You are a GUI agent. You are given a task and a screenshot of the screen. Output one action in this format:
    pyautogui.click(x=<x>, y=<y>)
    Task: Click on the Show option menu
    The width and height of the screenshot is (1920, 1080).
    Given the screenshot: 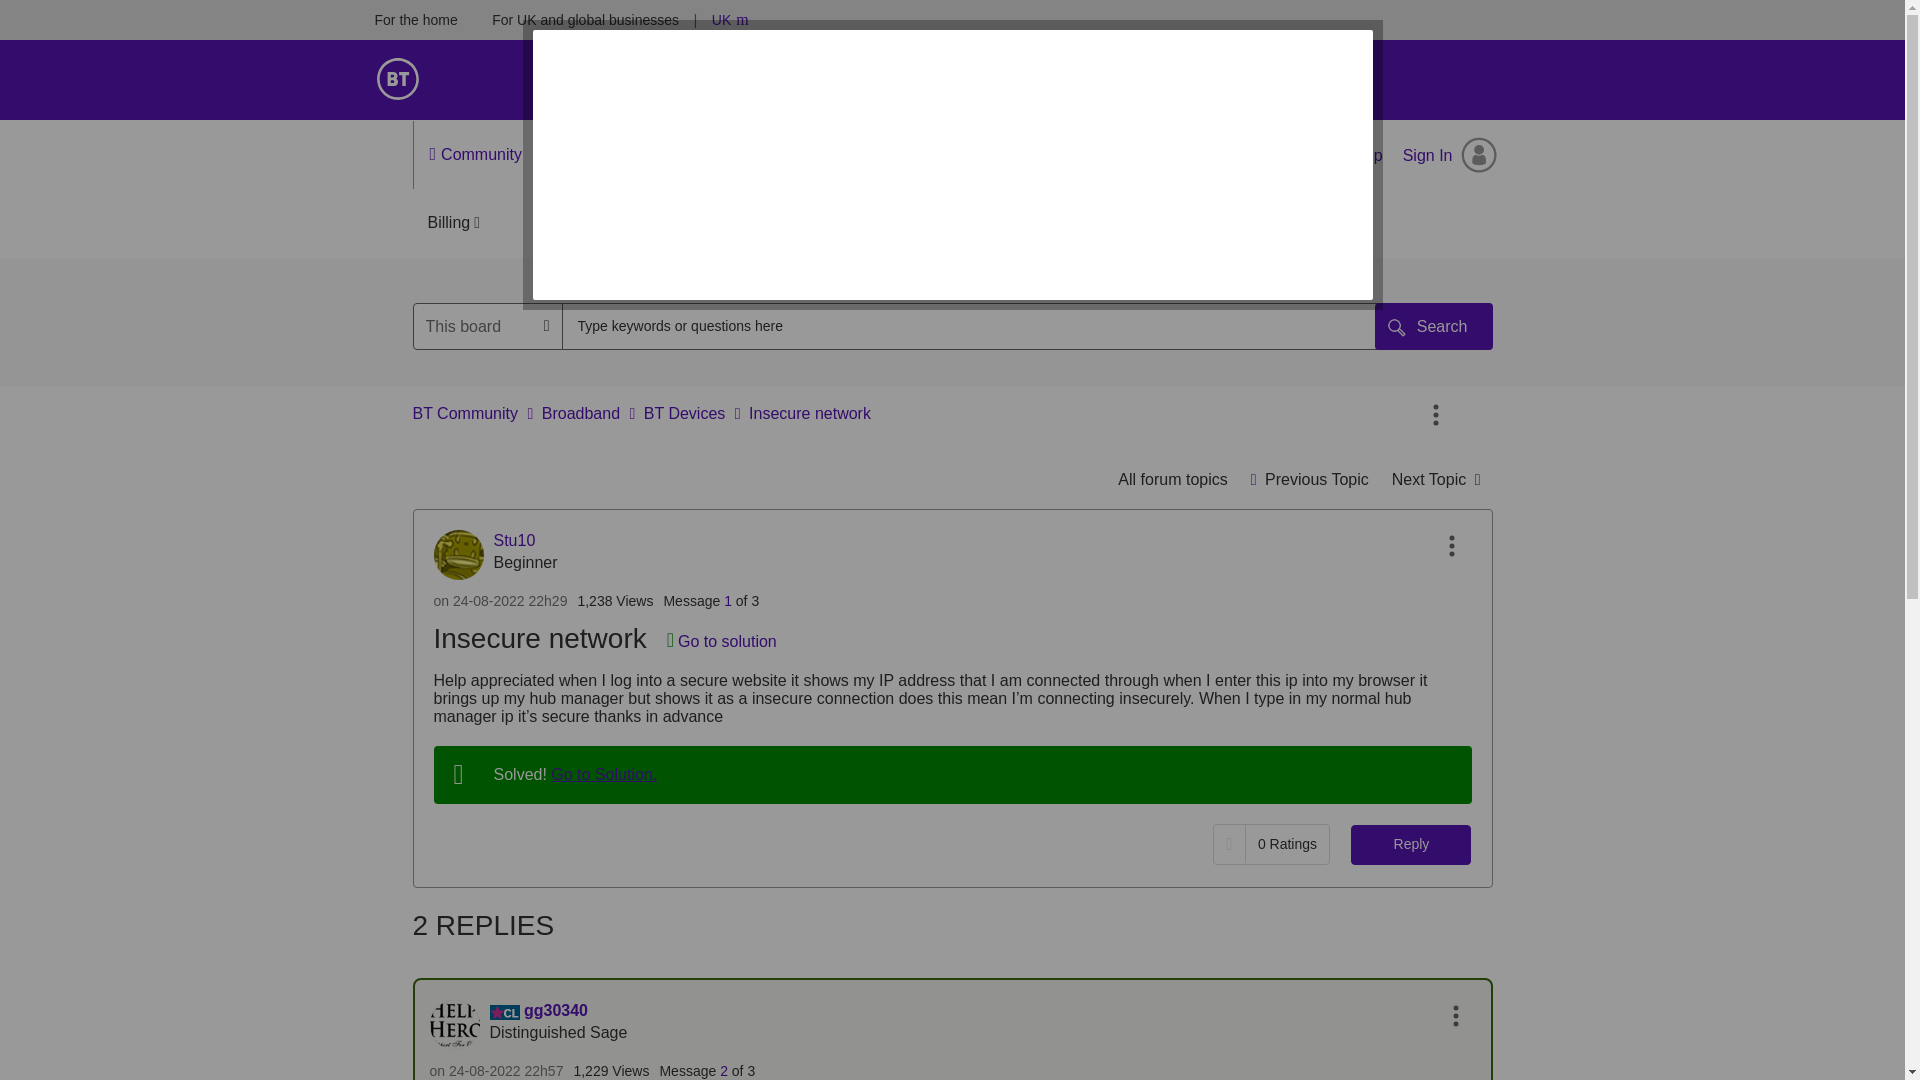 What is the action you would take?
    pyautogui.click(x=1436, y=415)
    